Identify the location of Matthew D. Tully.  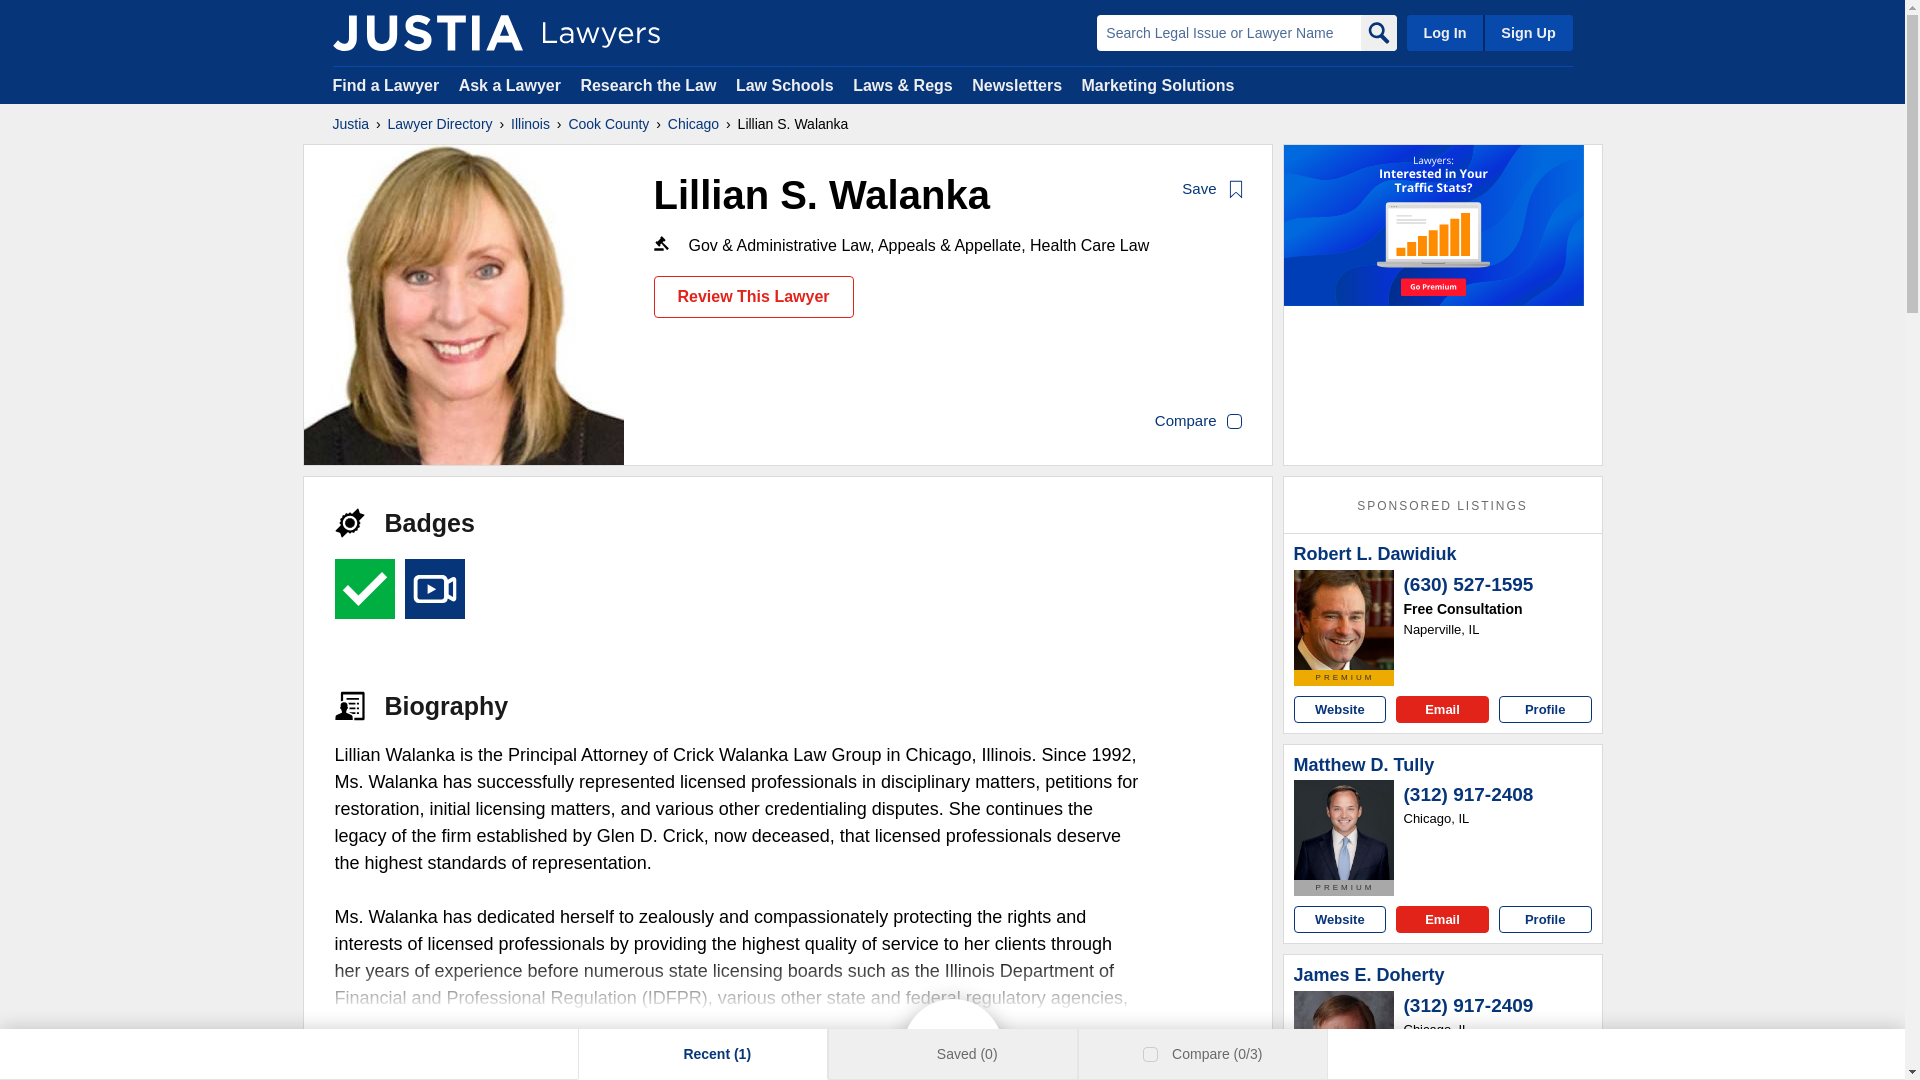
(1344, 830).